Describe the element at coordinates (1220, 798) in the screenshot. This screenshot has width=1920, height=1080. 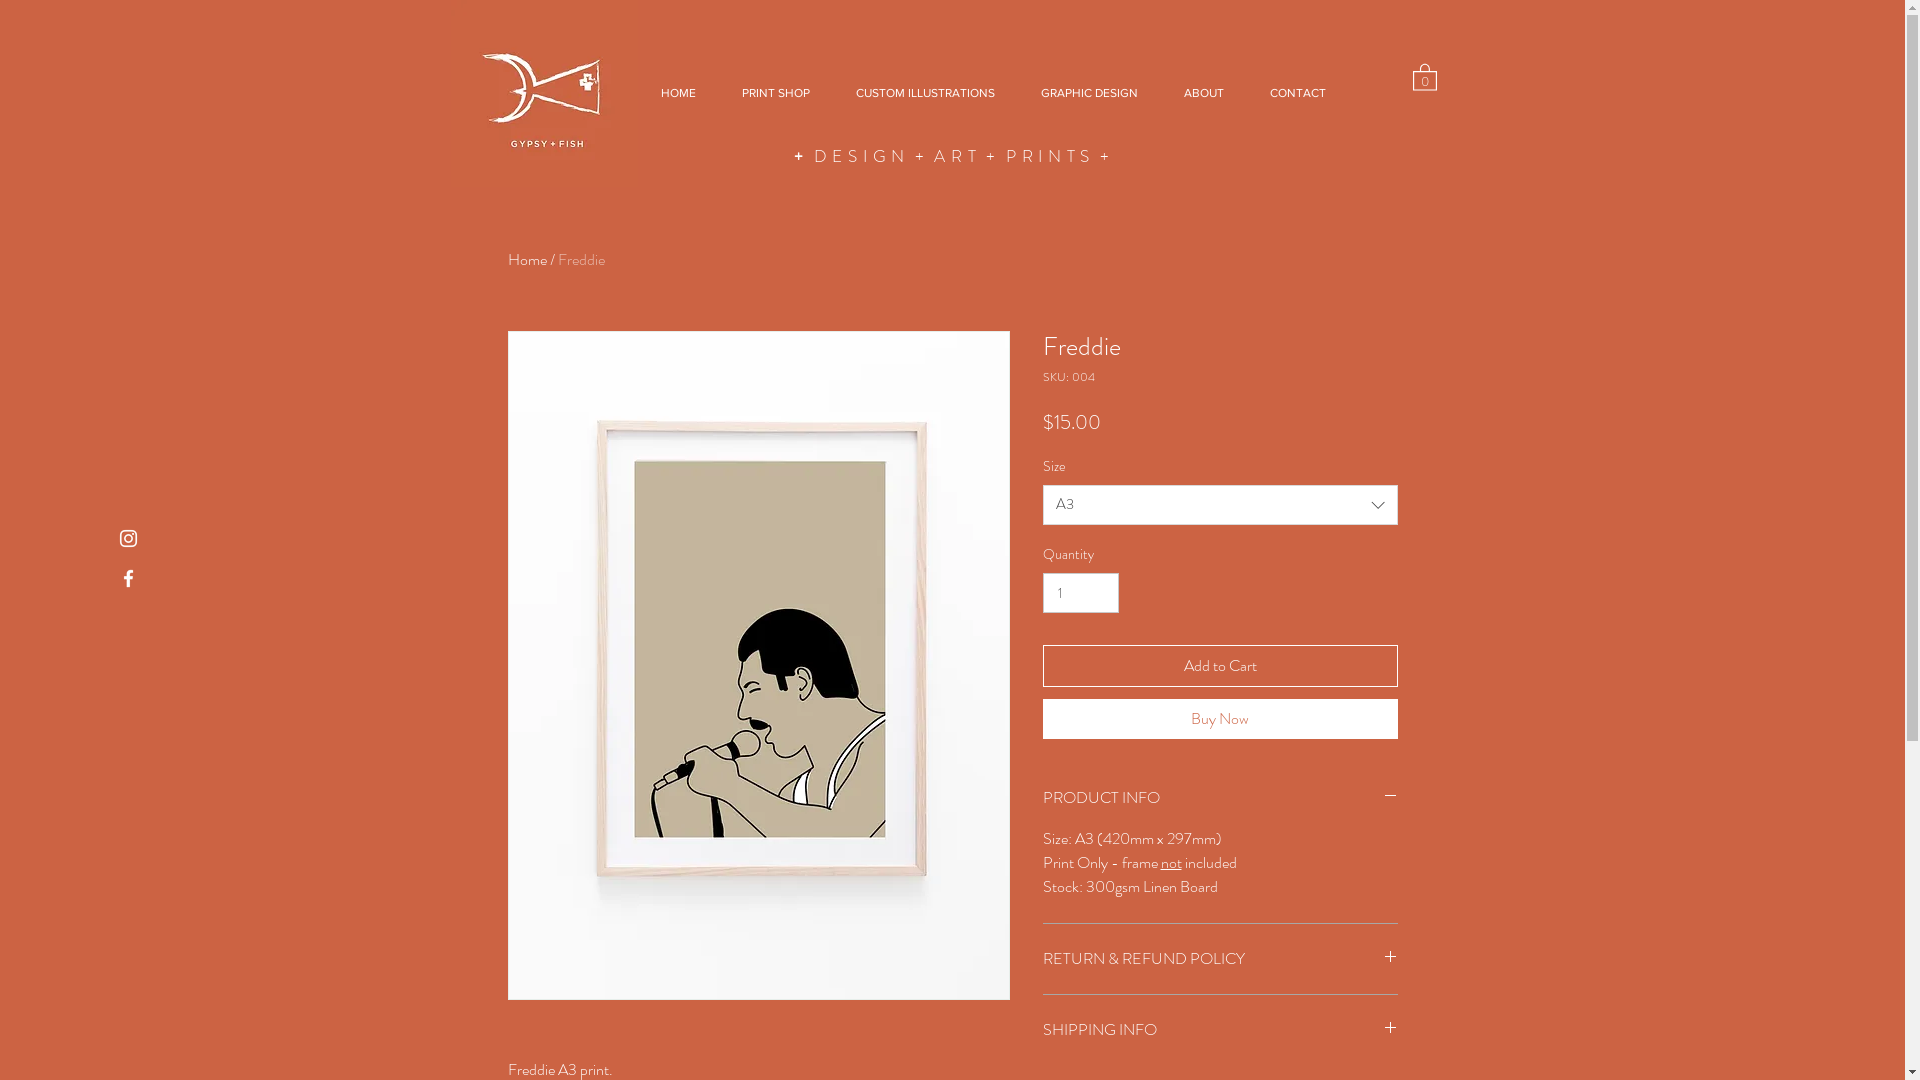
I see `PRODUCT INFO` at that location.